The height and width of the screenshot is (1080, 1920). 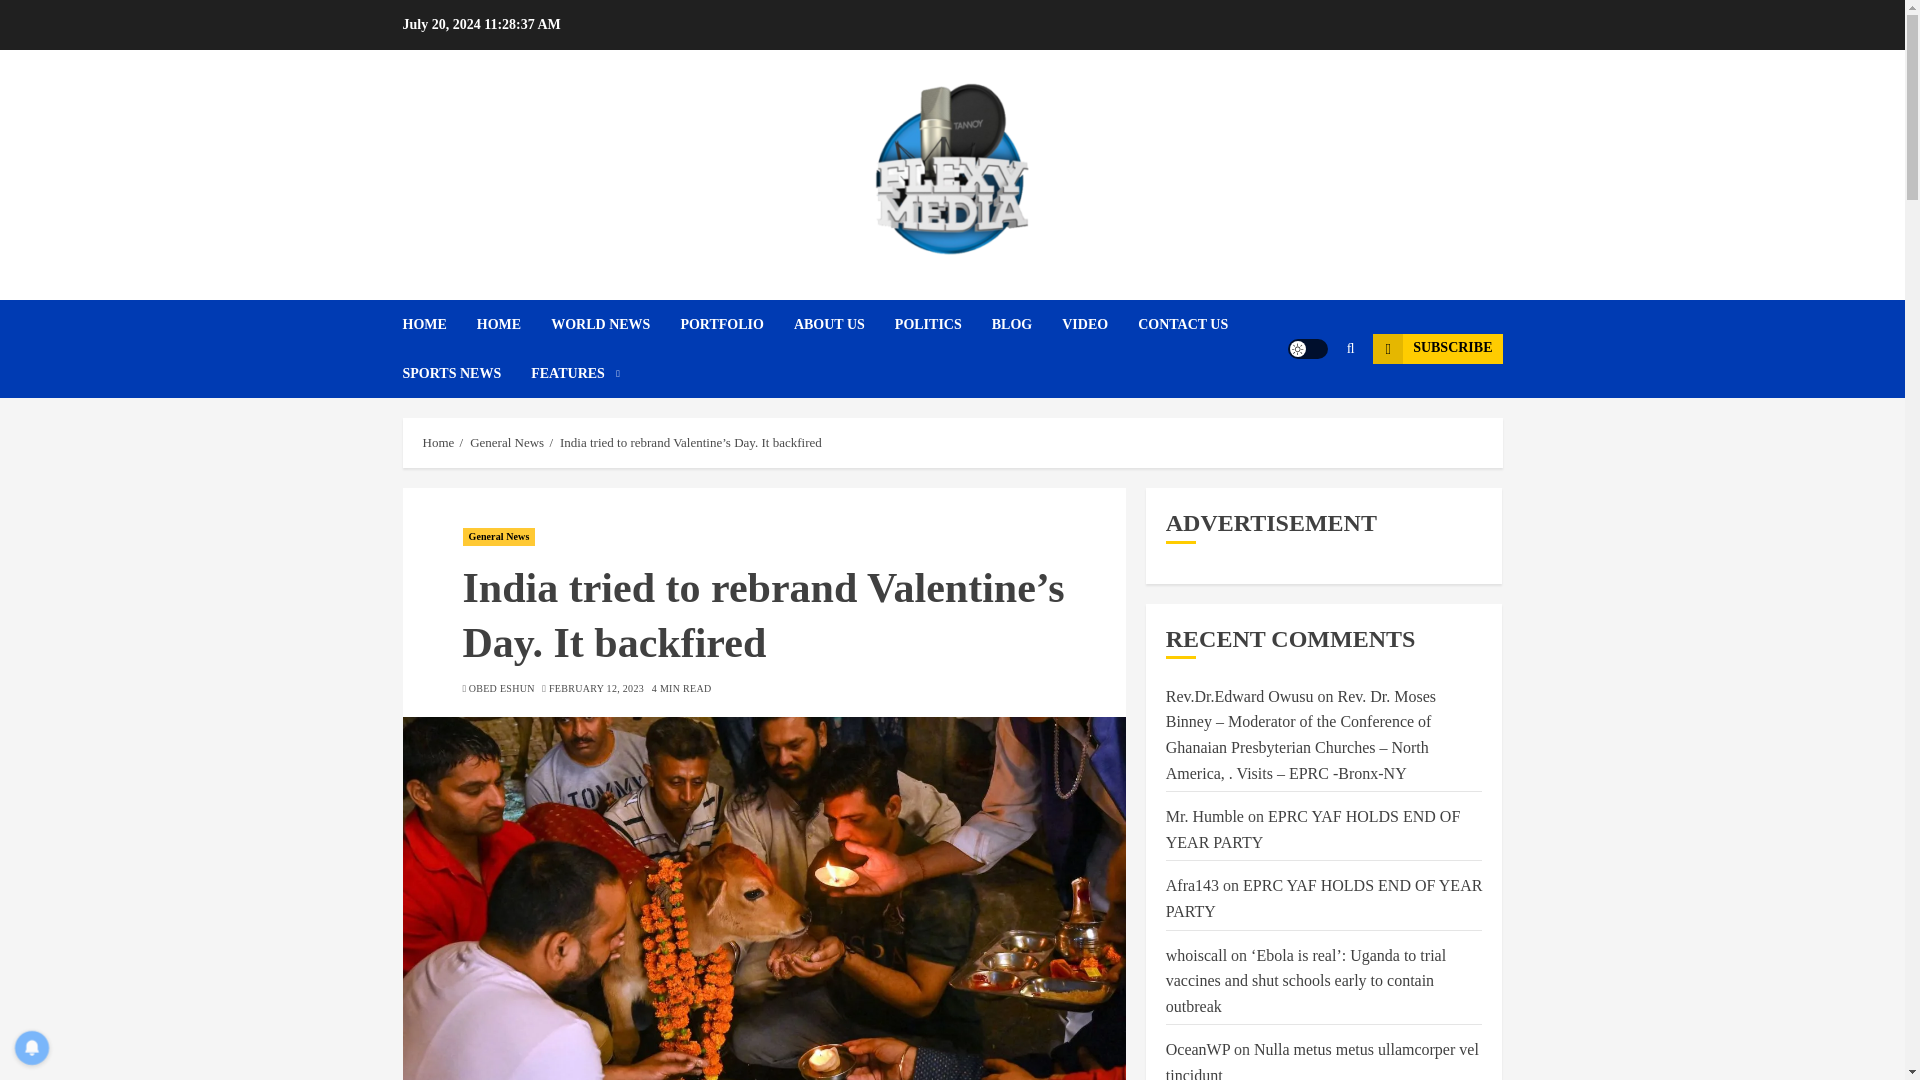 What do you see at coordinates (438, 443) in the screenshot?
I see `Home` at bounding box center [438, 443].